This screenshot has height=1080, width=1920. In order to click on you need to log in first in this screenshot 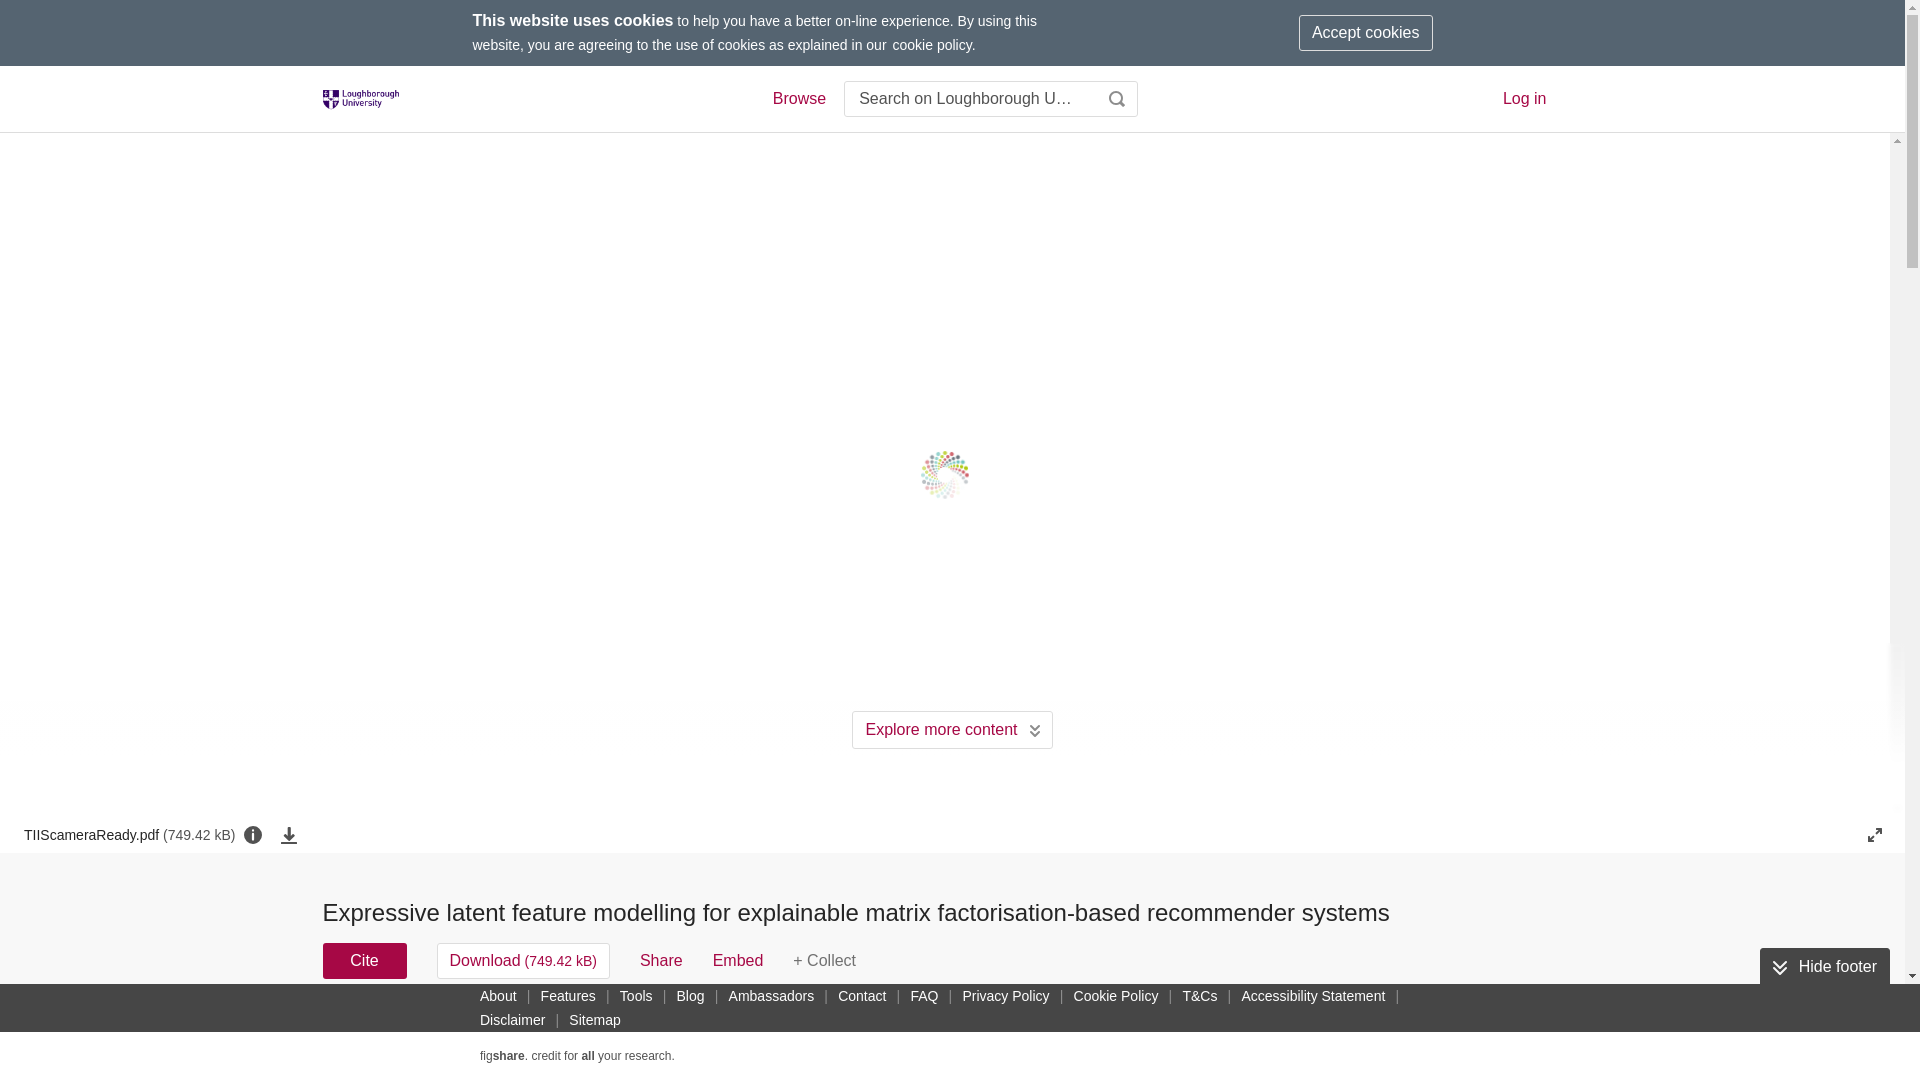, I will do `click(824, 960)`.